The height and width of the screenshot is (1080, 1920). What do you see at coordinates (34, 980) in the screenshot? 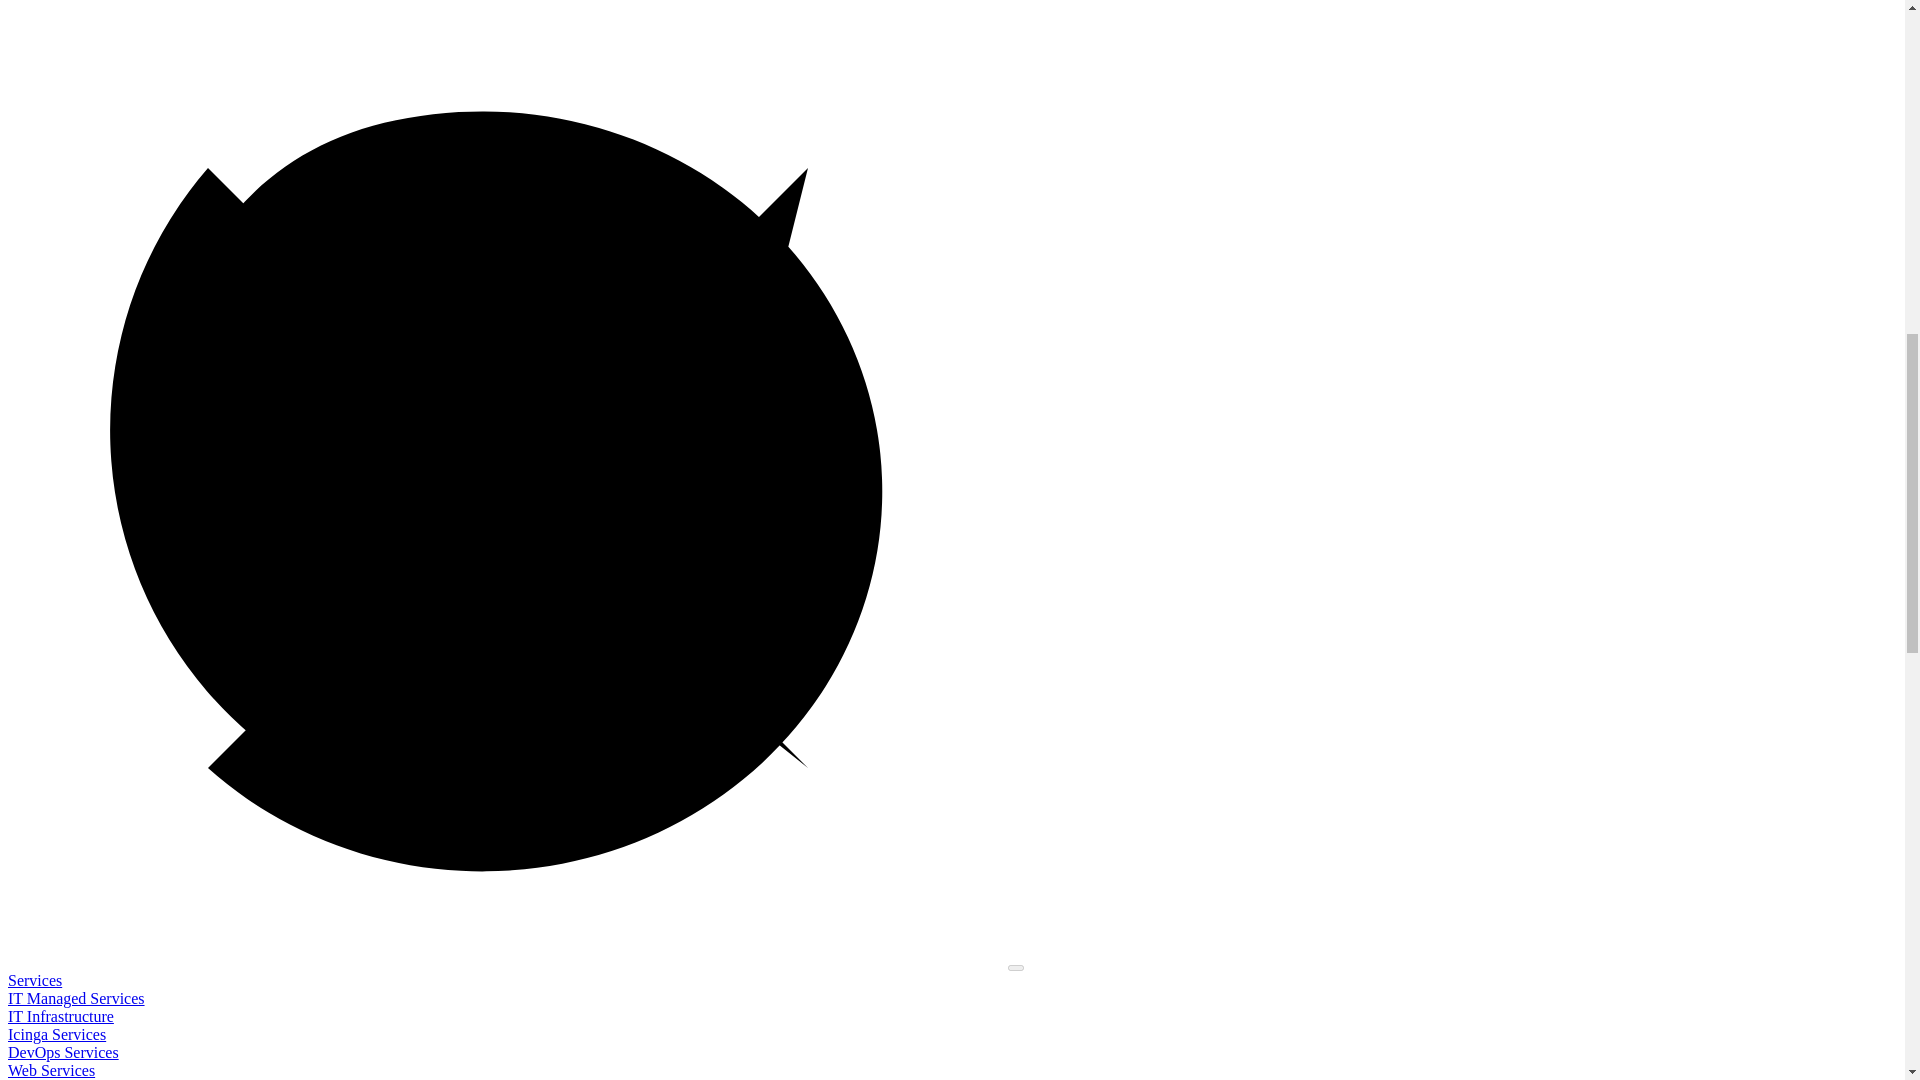
I see `Services` at bounding box center [34, 980].